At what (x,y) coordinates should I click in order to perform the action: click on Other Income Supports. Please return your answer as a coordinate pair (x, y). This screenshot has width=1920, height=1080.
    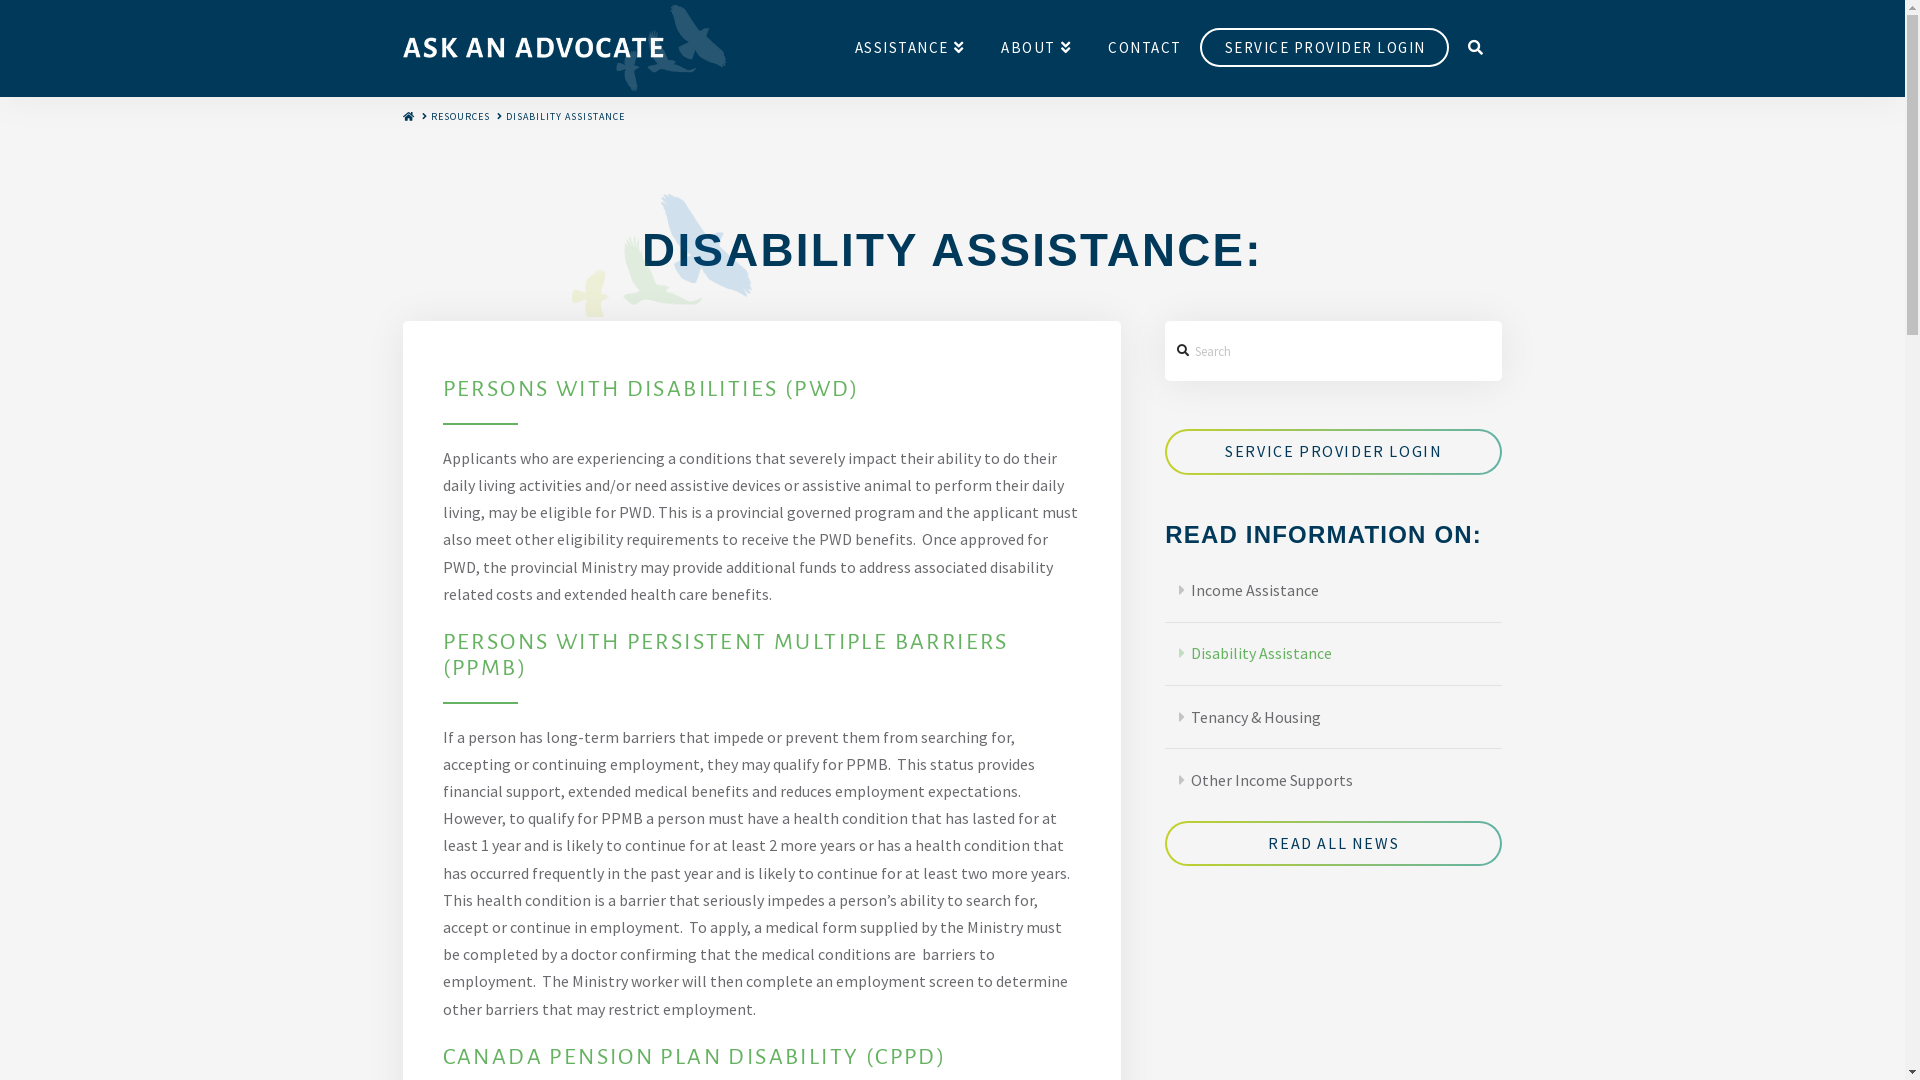
    Looking at the image, I should click on (1334, 781).